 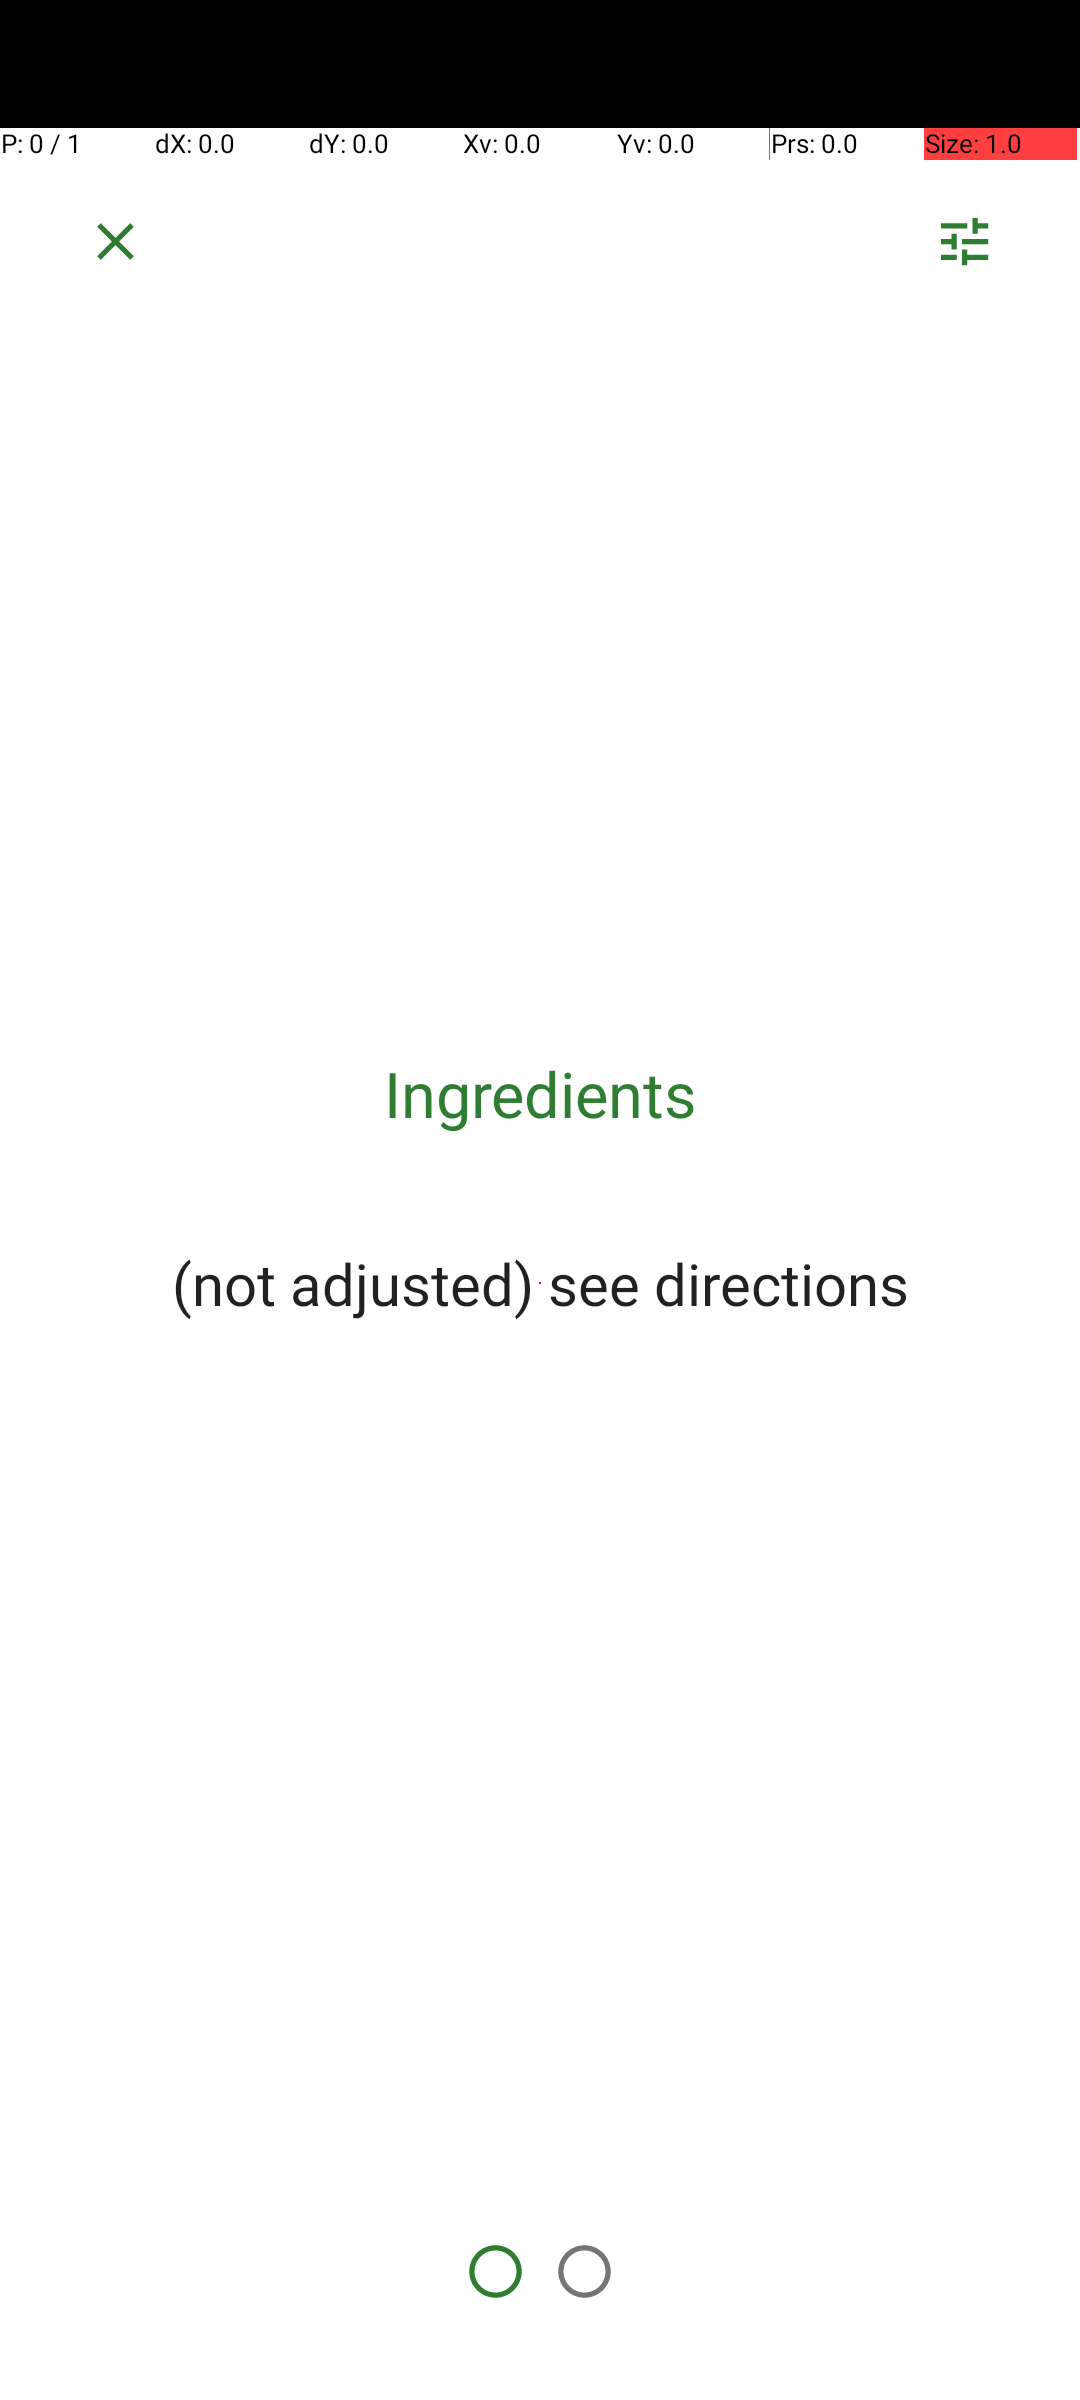 I want to click on Ingredients, so click(x=540, y=1094).